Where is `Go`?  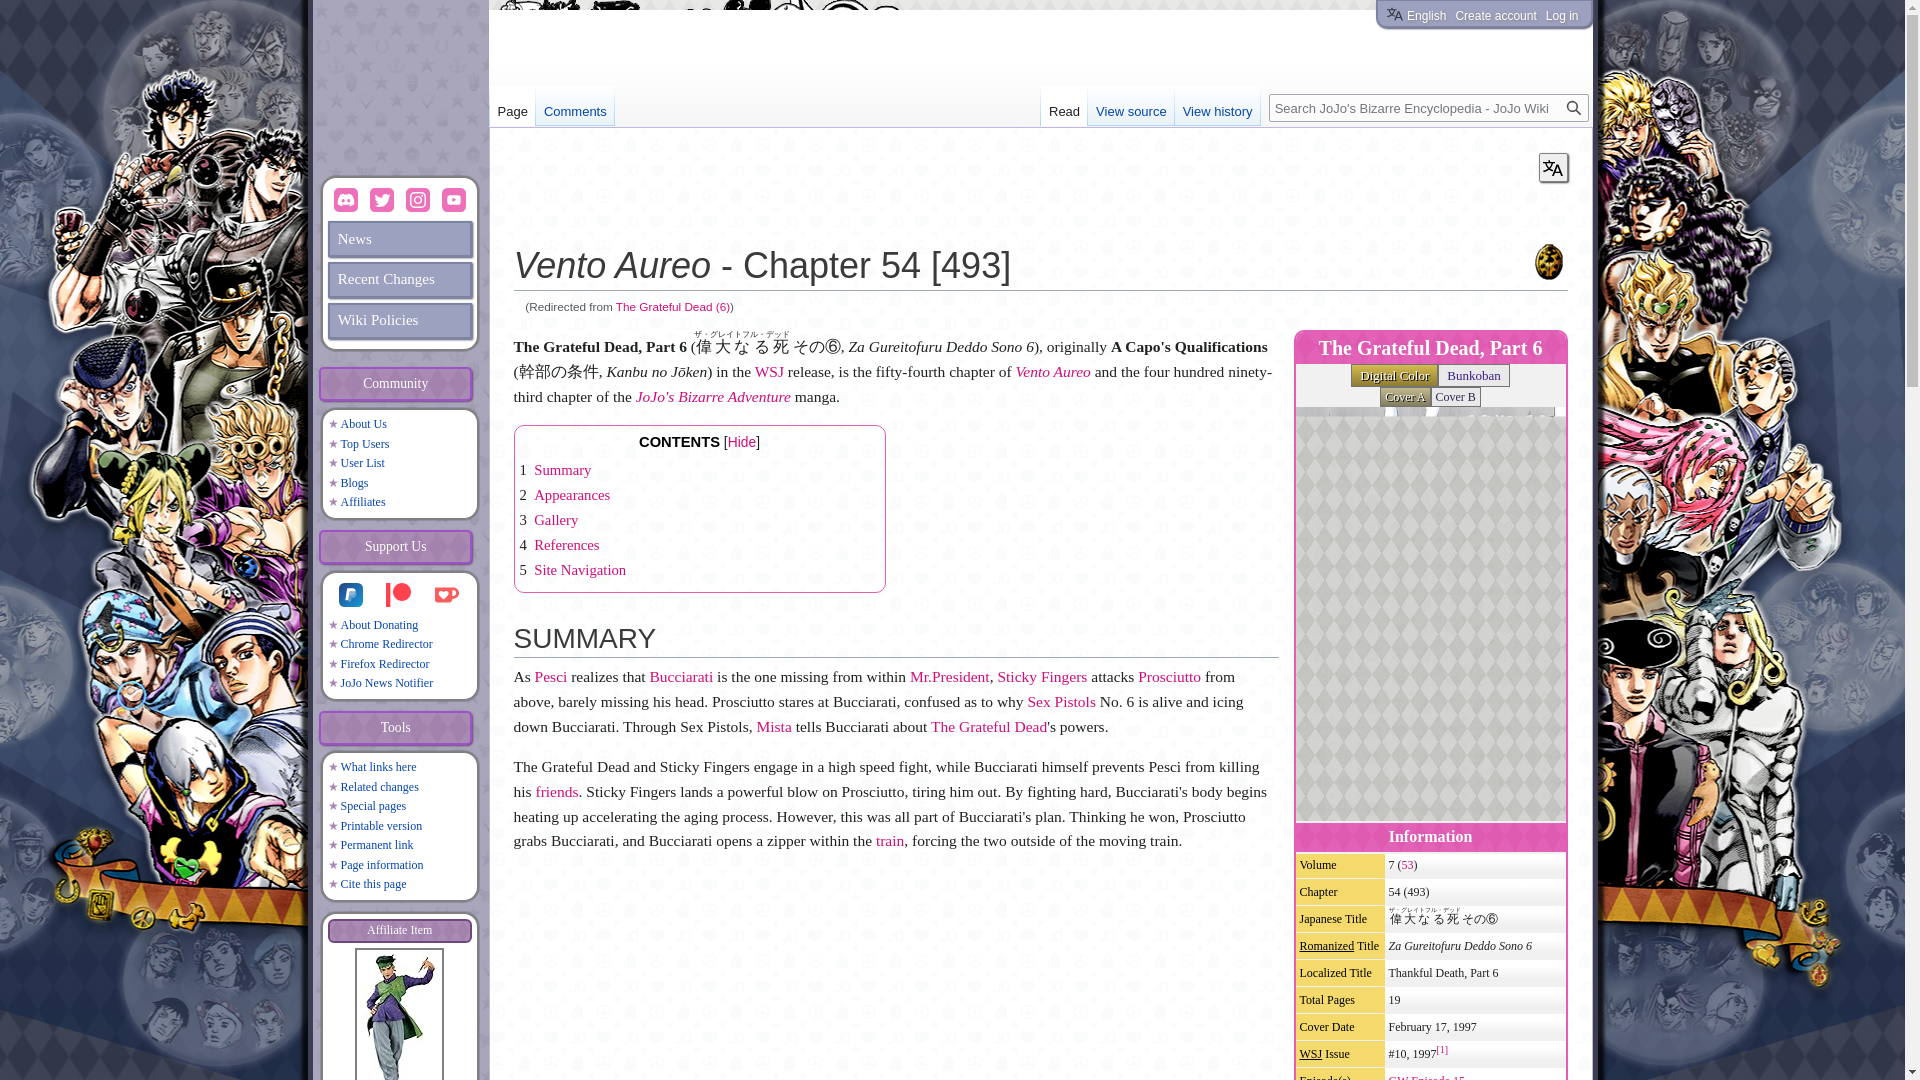 Go is located at coordinates (1573, 108).